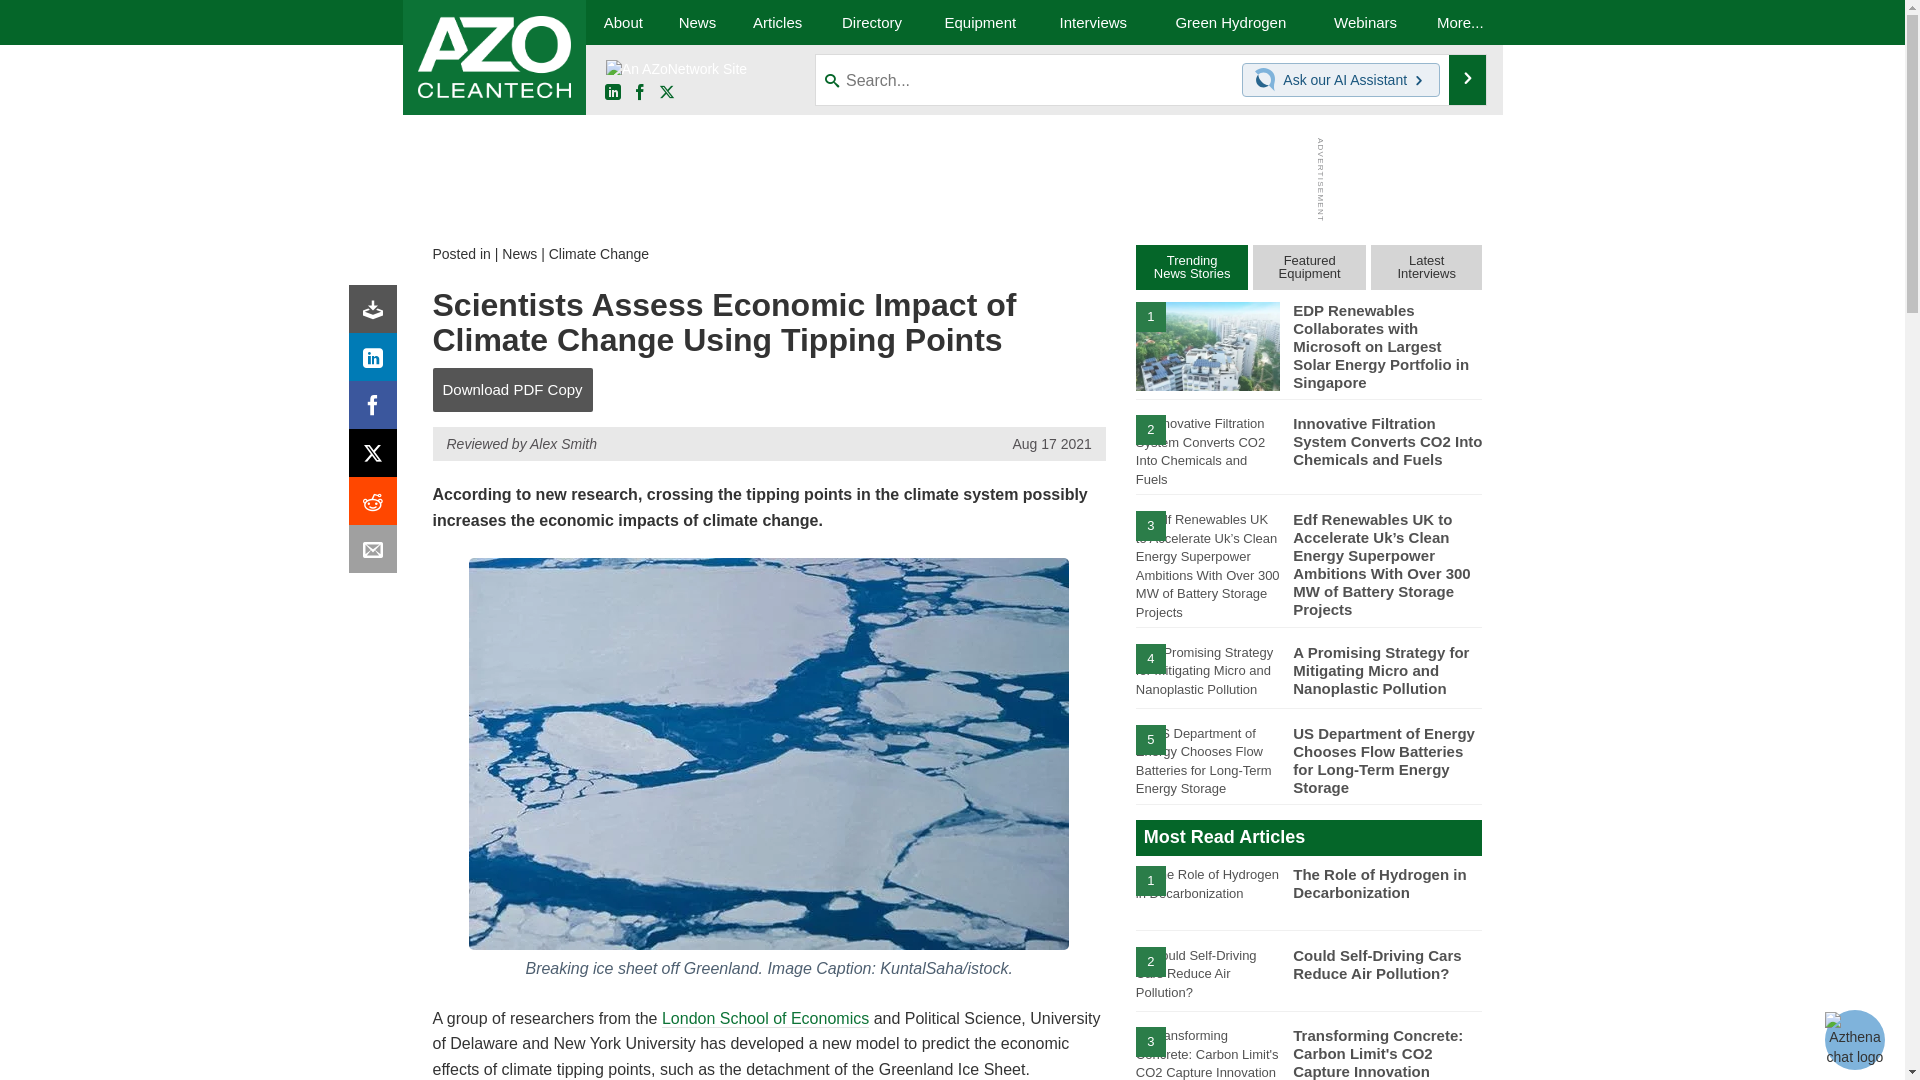 This screenshot has width=1920, height=1080. I want to click on Facebook, so click(377, 410).